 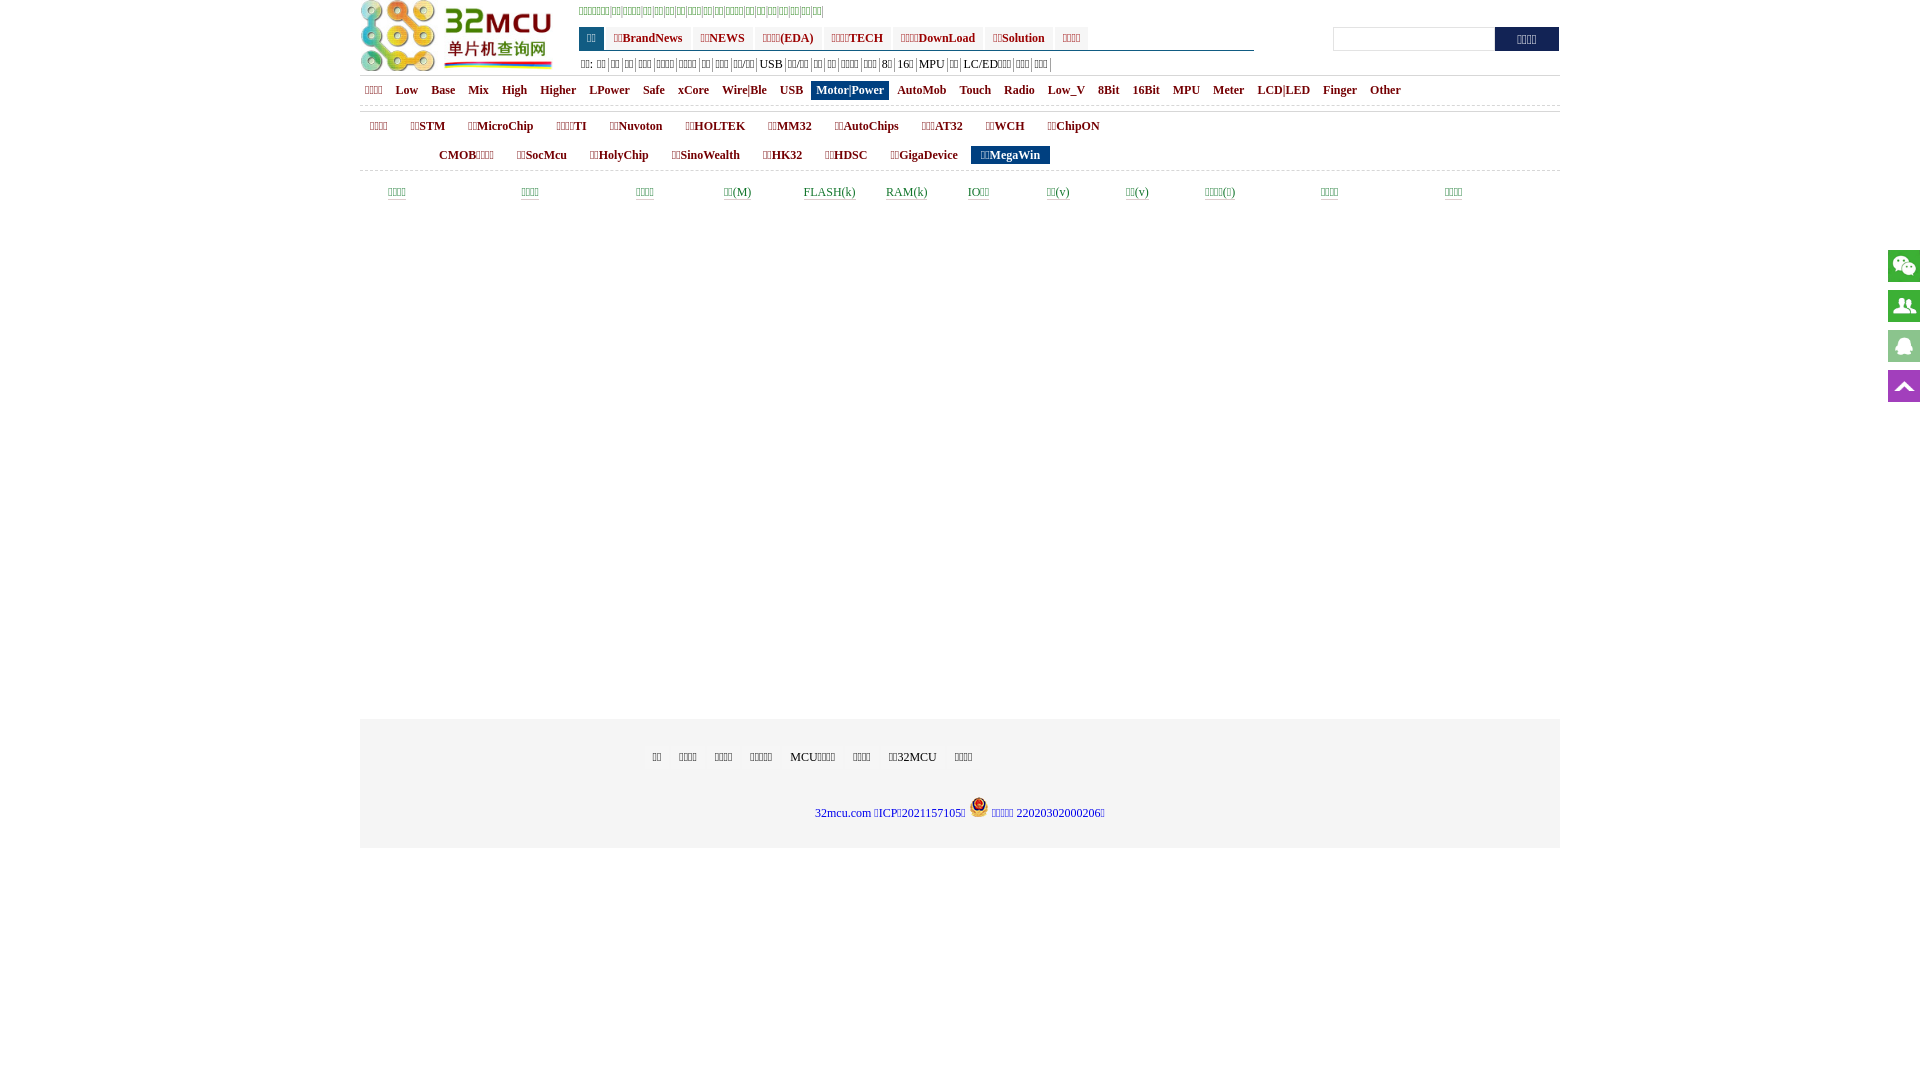 What do you see at coordinates (443, 90) in the screenshot?
I see `Base` at bounding box center [443, 90].